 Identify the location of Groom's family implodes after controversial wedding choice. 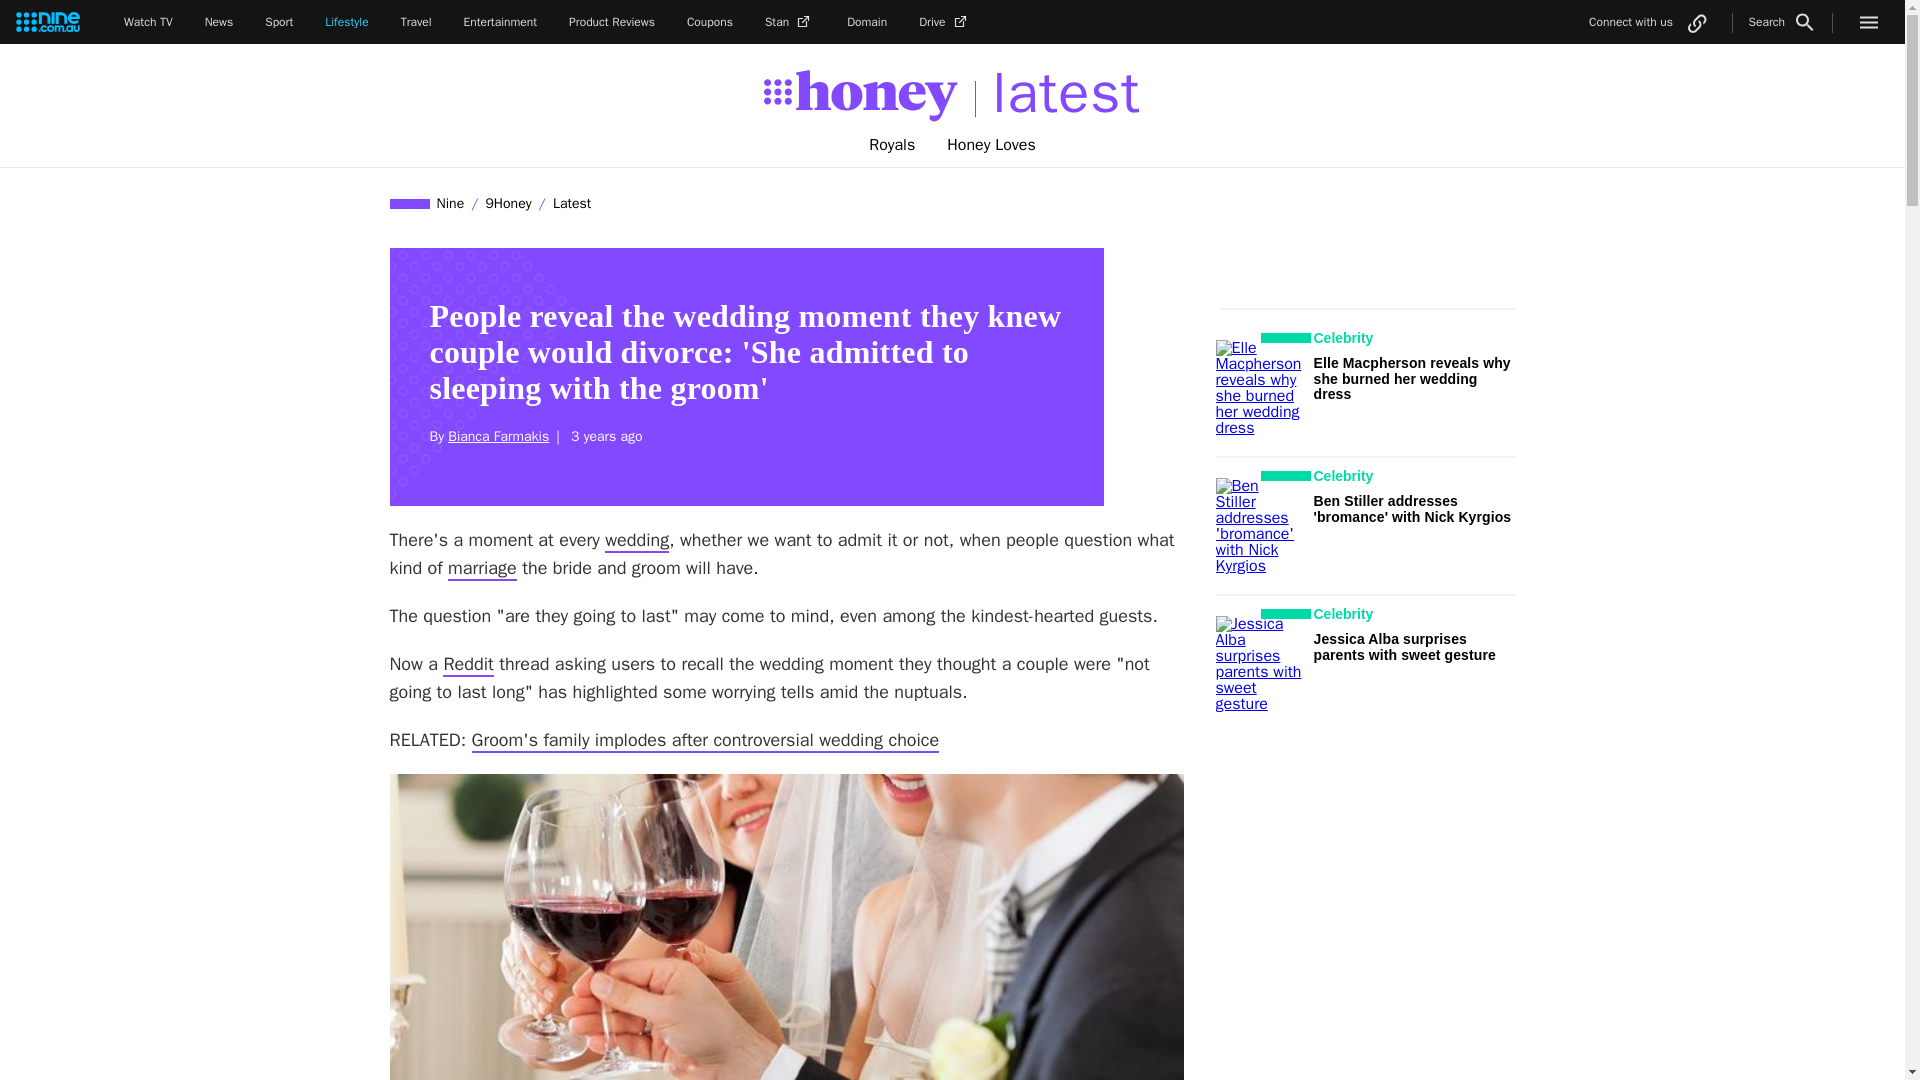
(706, 740).